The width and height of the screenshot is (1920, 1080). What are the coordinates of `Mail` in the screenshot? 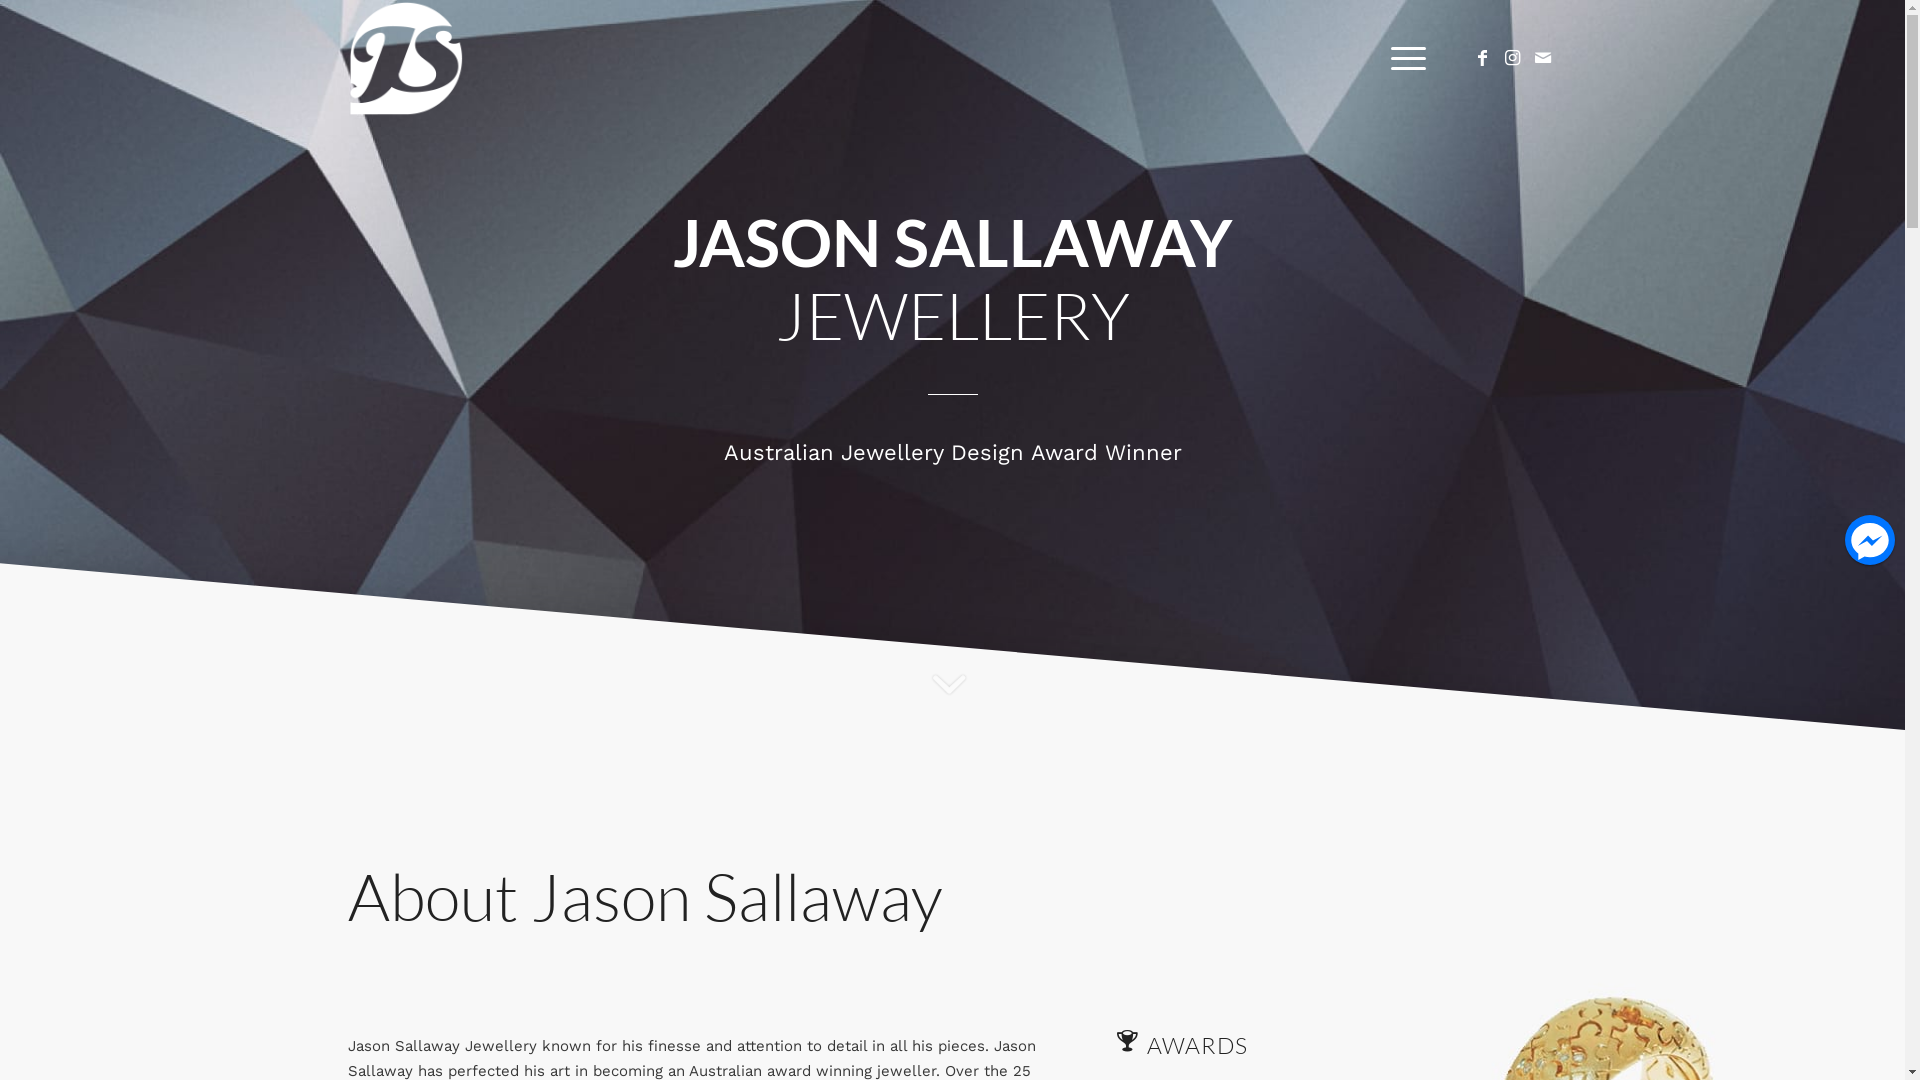 It's located at (1543, 58).